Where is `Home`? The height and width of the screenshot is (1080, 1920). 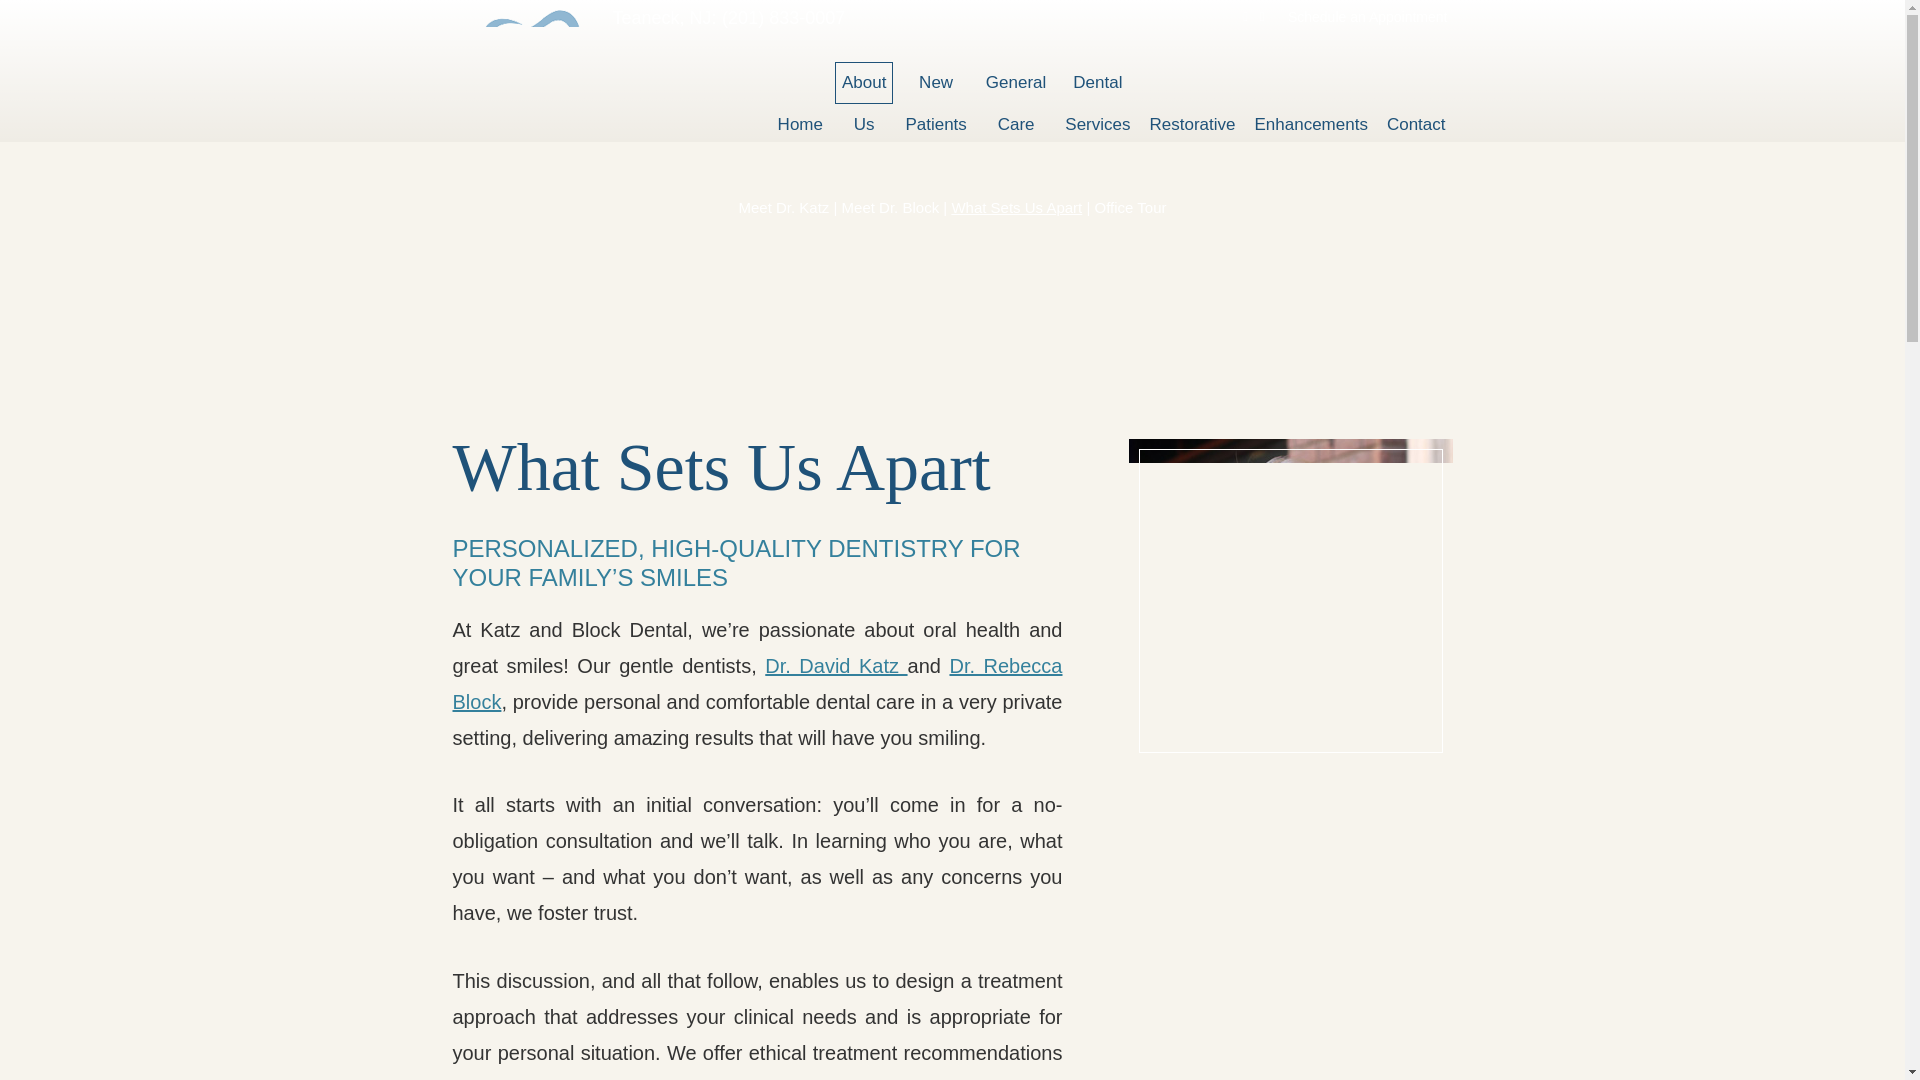 Home is located at coordinates (1016, 82).